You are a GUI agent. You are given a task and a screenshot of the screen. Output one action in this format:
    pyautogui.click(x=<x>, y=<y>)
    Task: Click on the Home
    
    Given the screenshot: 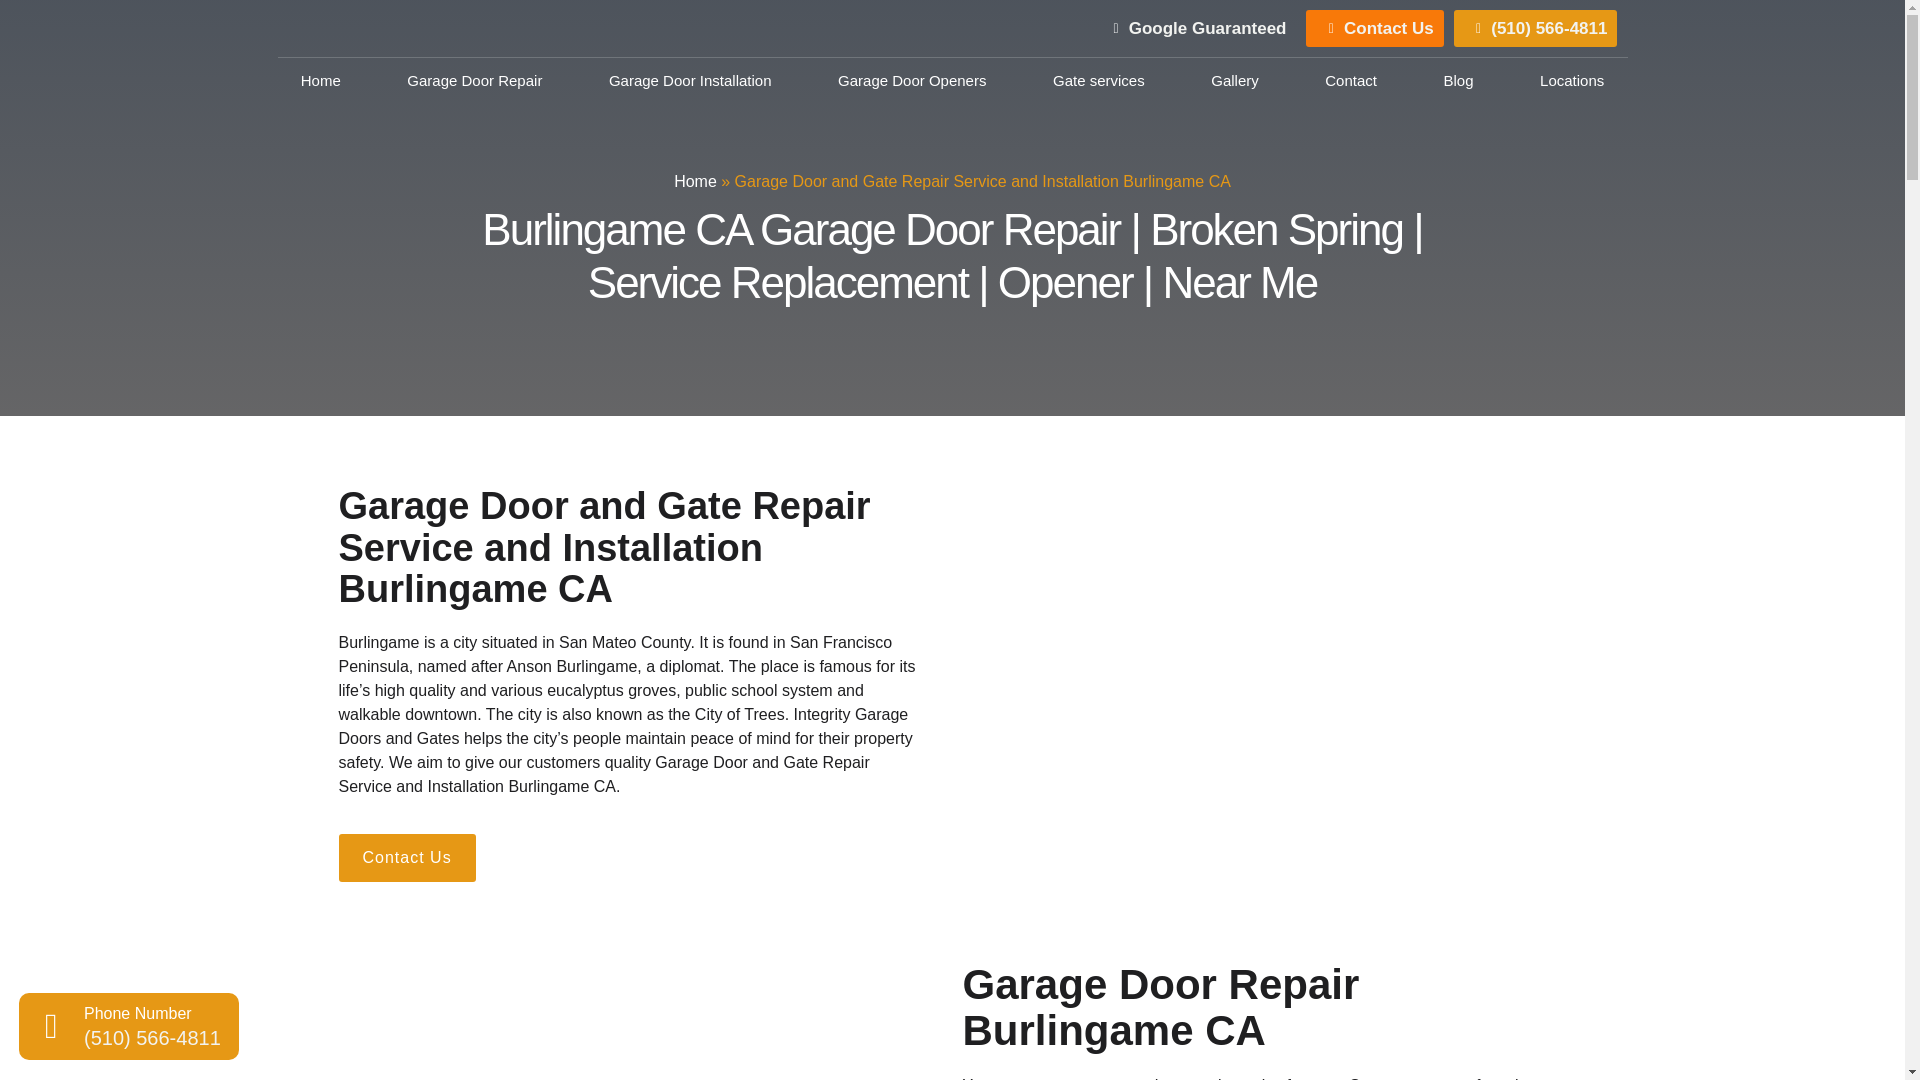 What is the action you would take?
    pyautogui.click(x=321, y=80)
    